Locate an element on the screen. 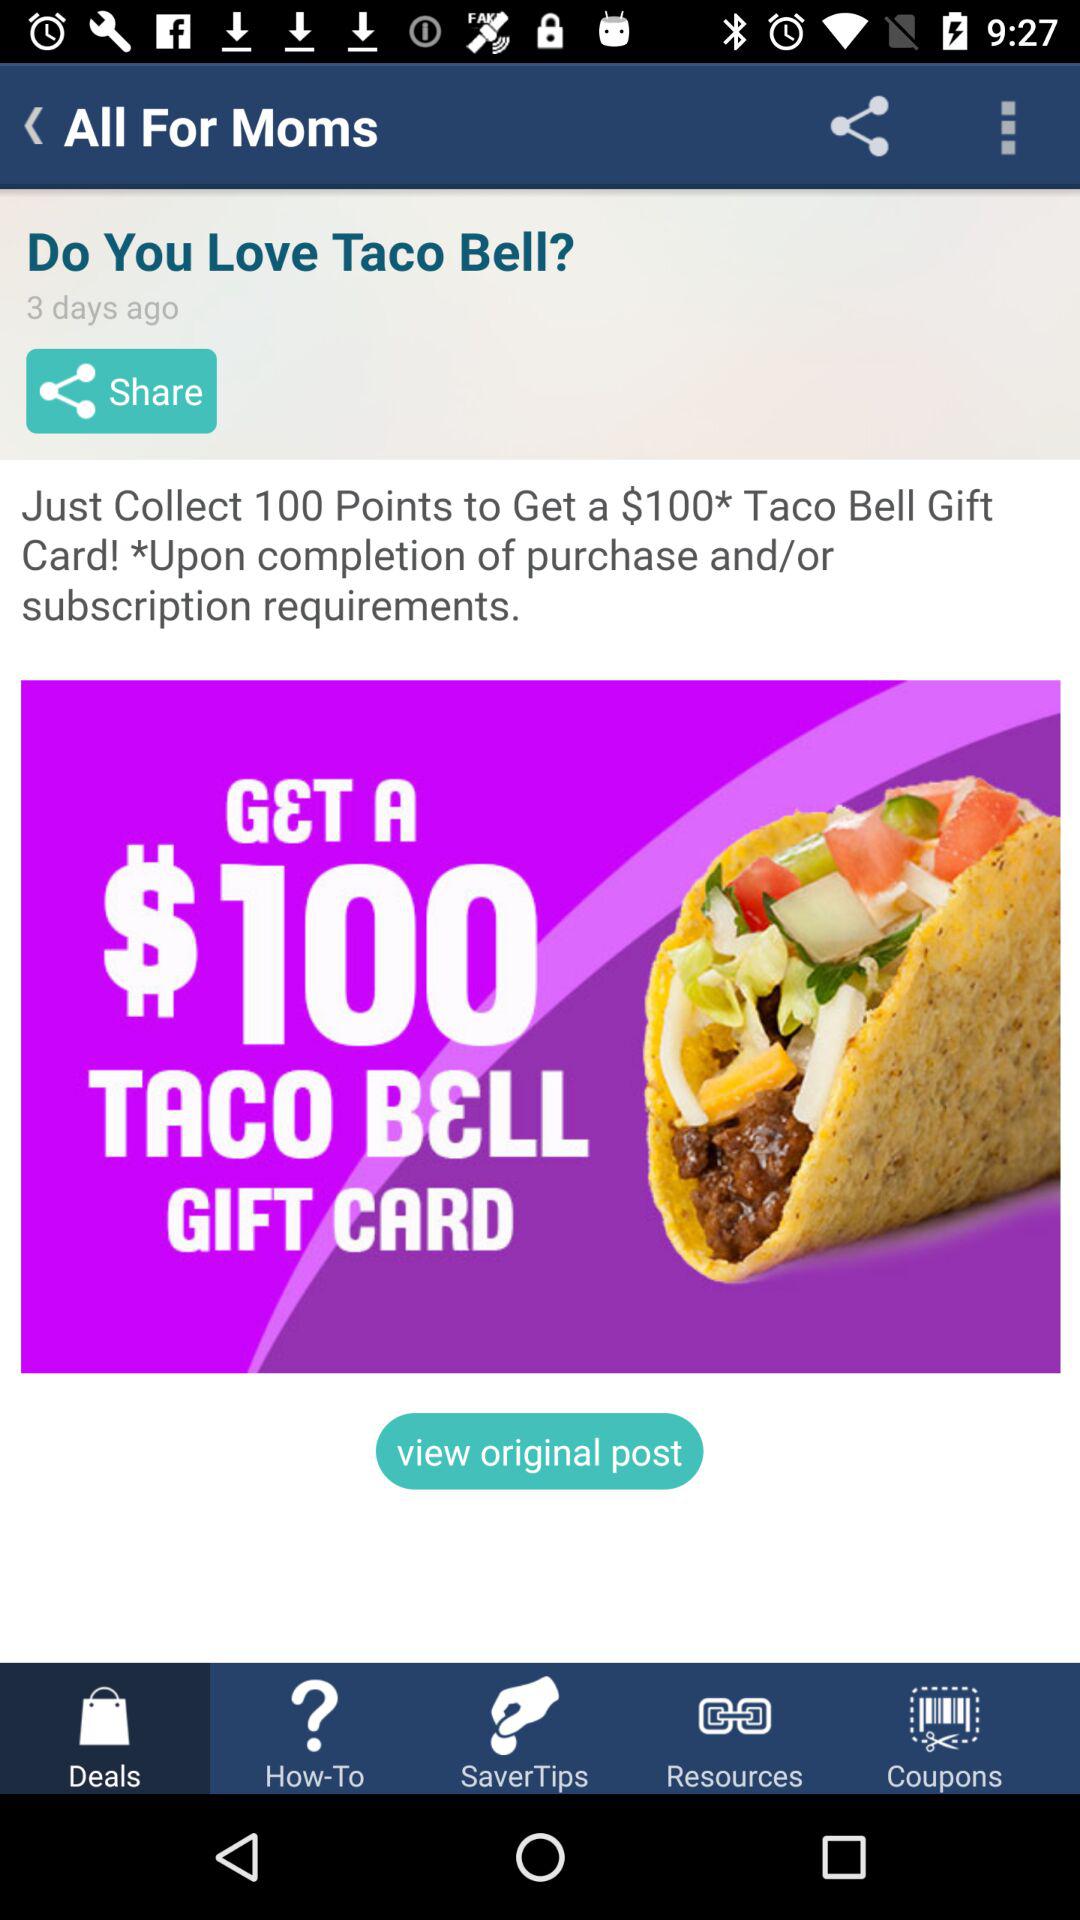  click the view original post item is located at coordinates (539, 1450).